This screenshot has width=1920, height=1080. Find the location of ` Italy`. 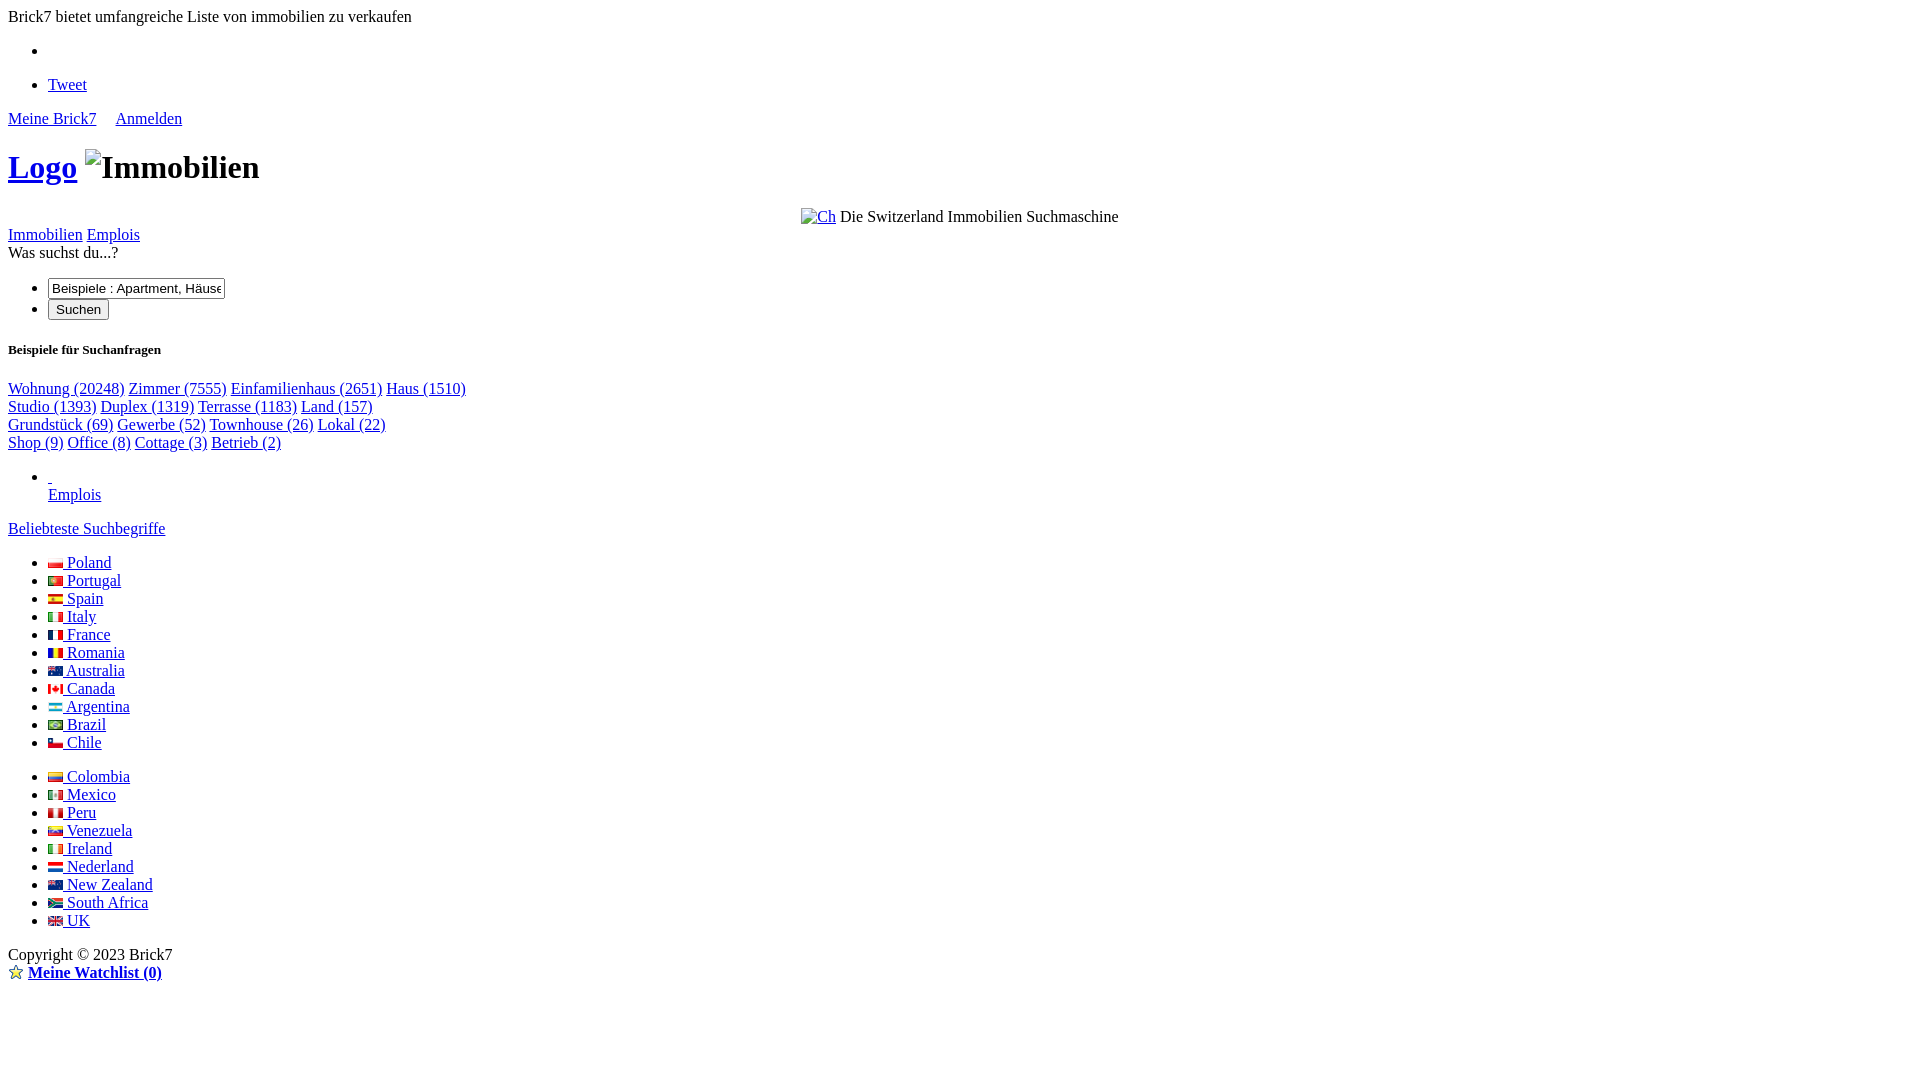

 Italy is located at coordinates (72, 616).